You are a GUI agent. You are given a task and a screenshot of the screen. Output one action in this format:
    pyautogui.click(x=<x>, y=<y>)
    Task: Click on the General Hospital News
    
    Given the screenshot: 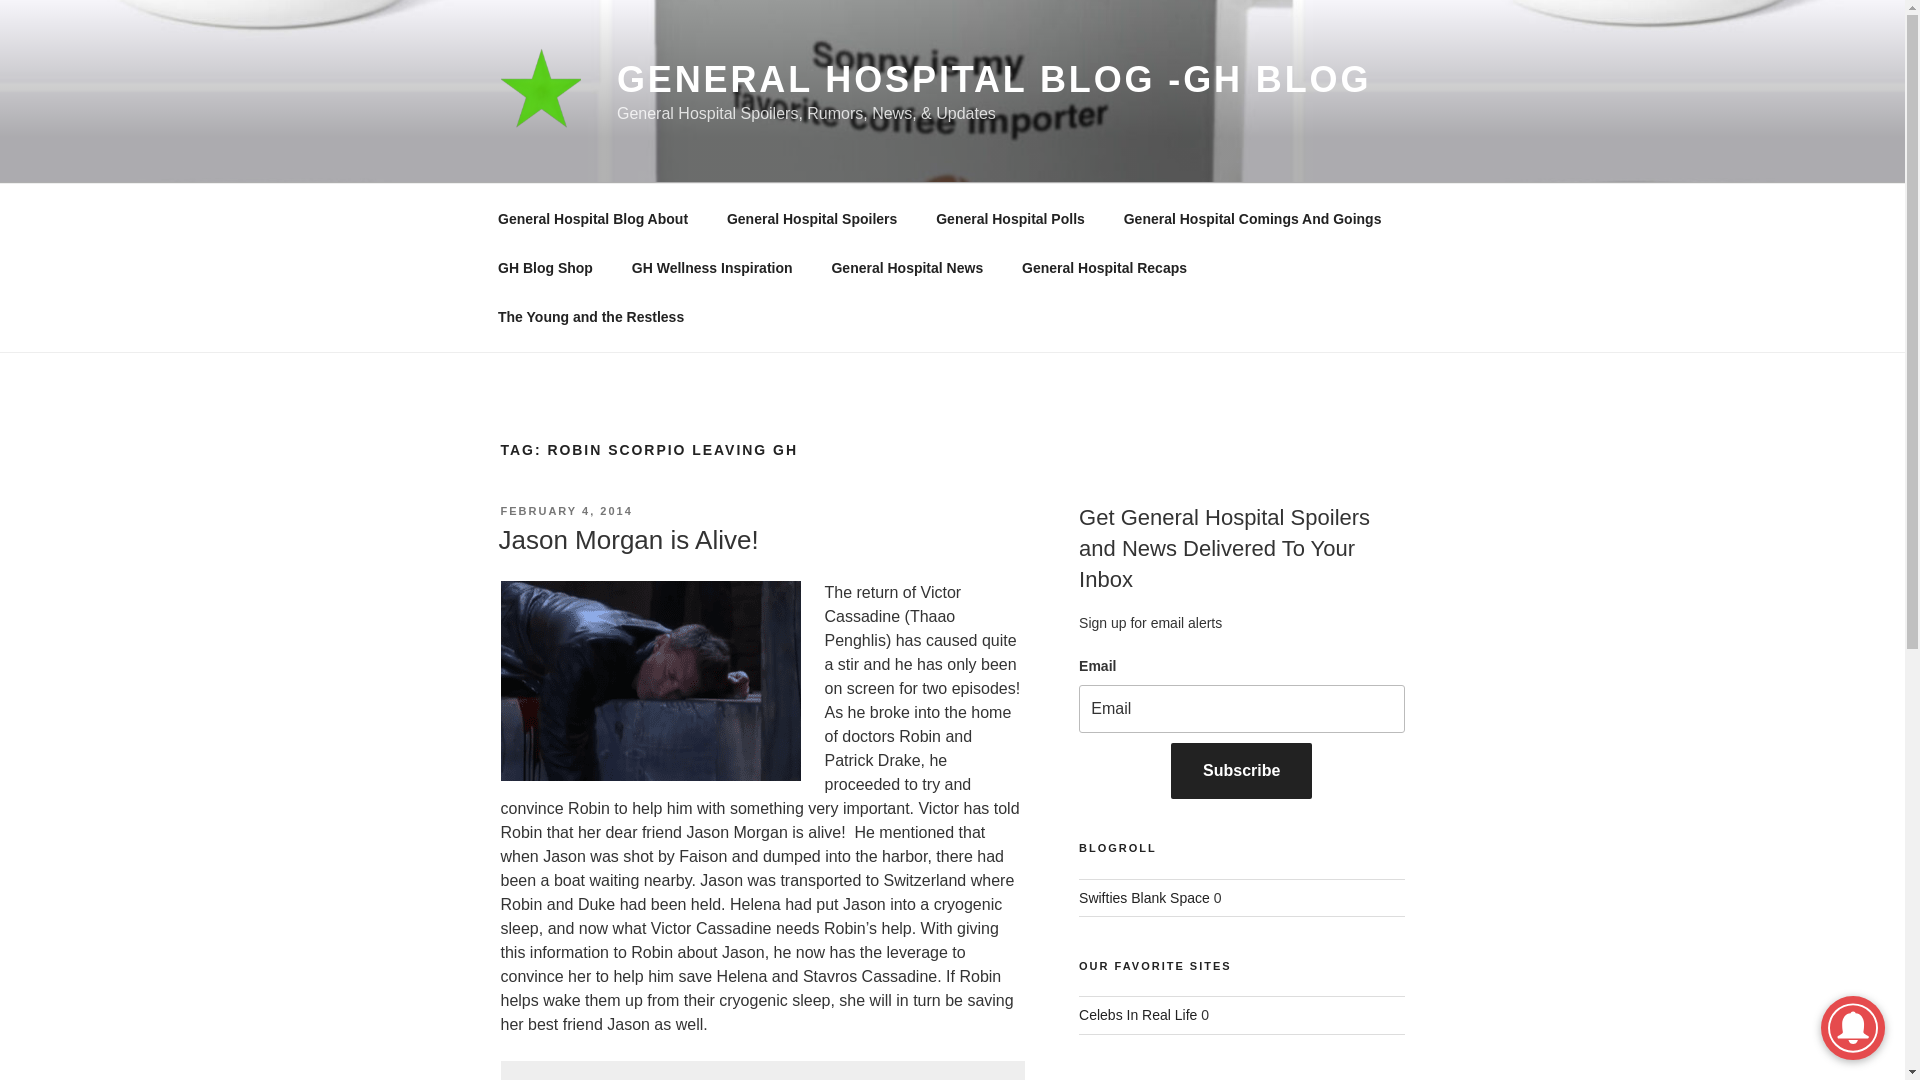 What is the action you would take?
    pyautogui.click(x=907, y=268)
    